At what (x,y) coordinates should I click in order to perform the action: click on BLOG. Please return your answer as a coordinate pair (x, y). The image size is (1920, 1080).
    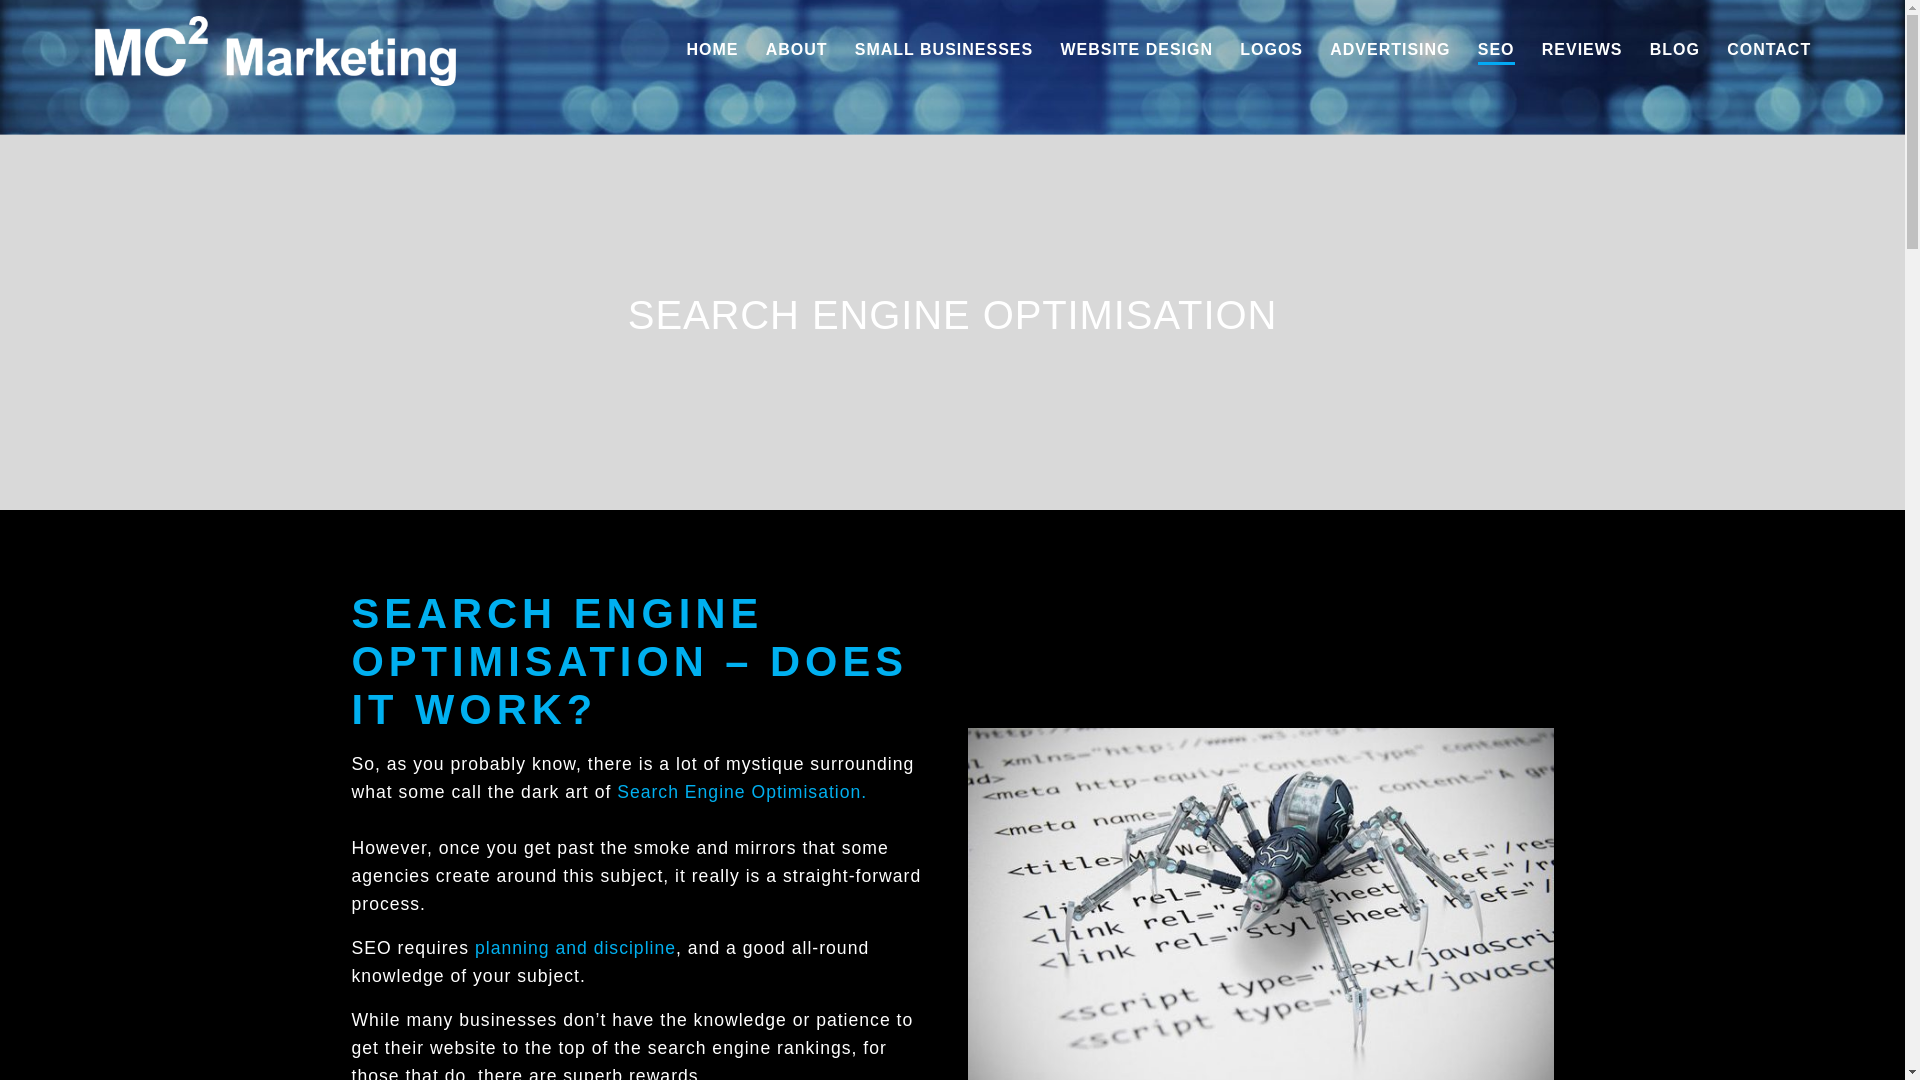
    Looking at the image, I should click on (1674, 50).